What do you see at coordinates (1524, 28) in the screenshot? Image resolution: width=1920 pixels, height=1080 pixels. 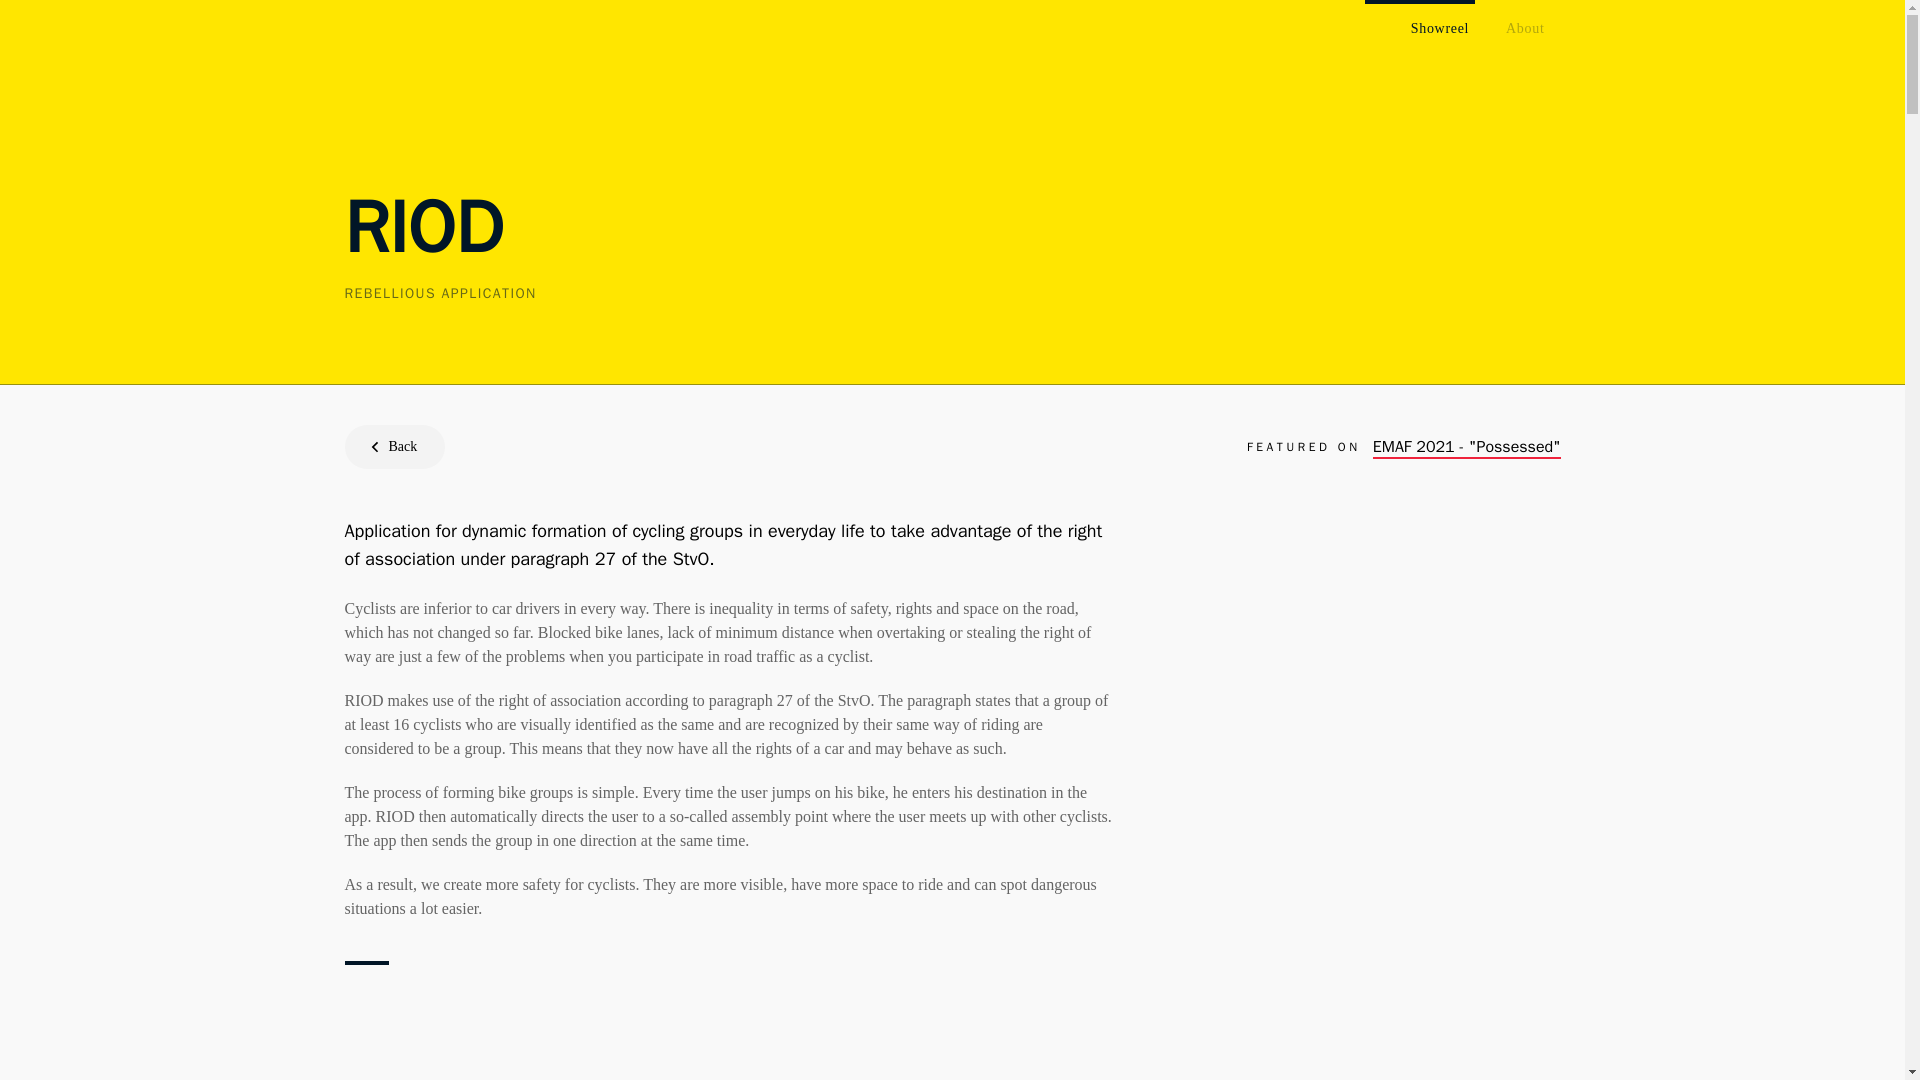 I see `About` at bounding box center [1524, 28].